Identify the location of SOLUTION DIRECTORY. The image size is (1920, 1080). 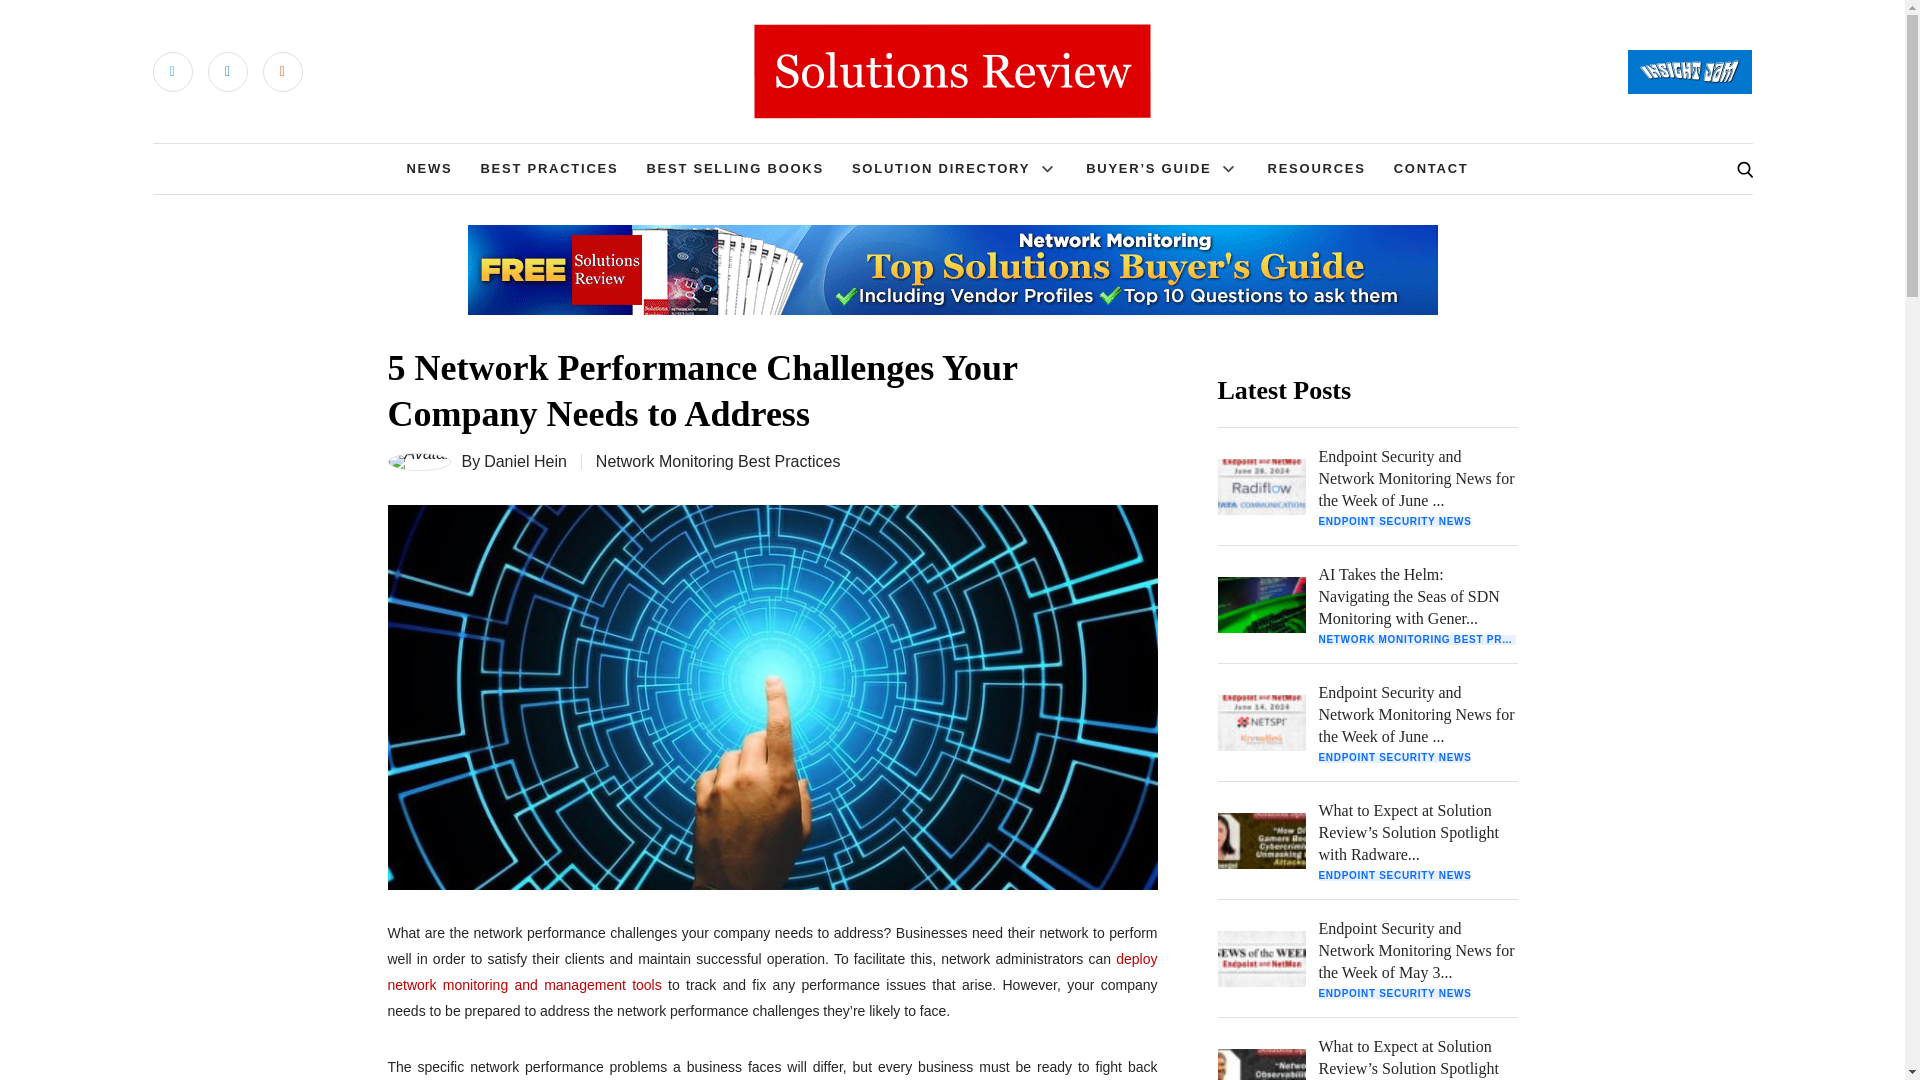
(940, 168).